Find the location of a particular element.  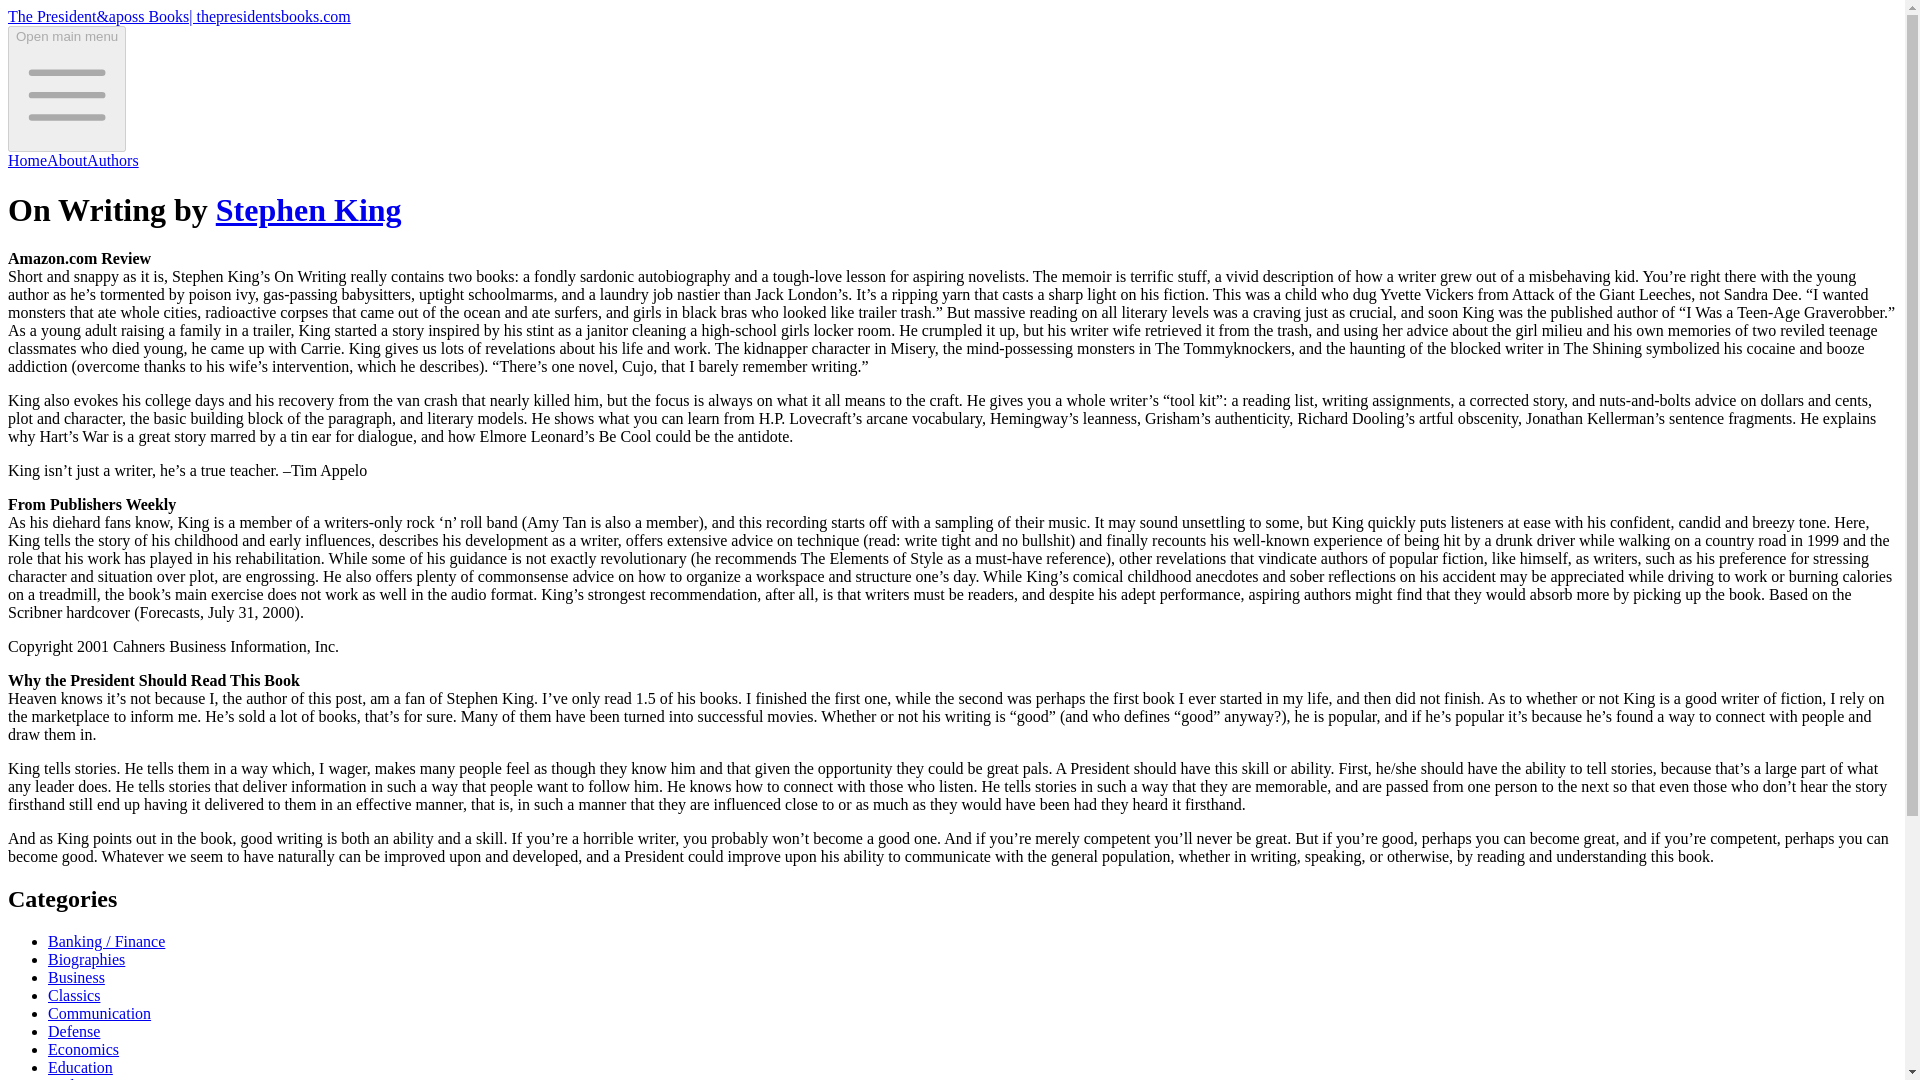

Defense is located at coordinates (74, 1031).